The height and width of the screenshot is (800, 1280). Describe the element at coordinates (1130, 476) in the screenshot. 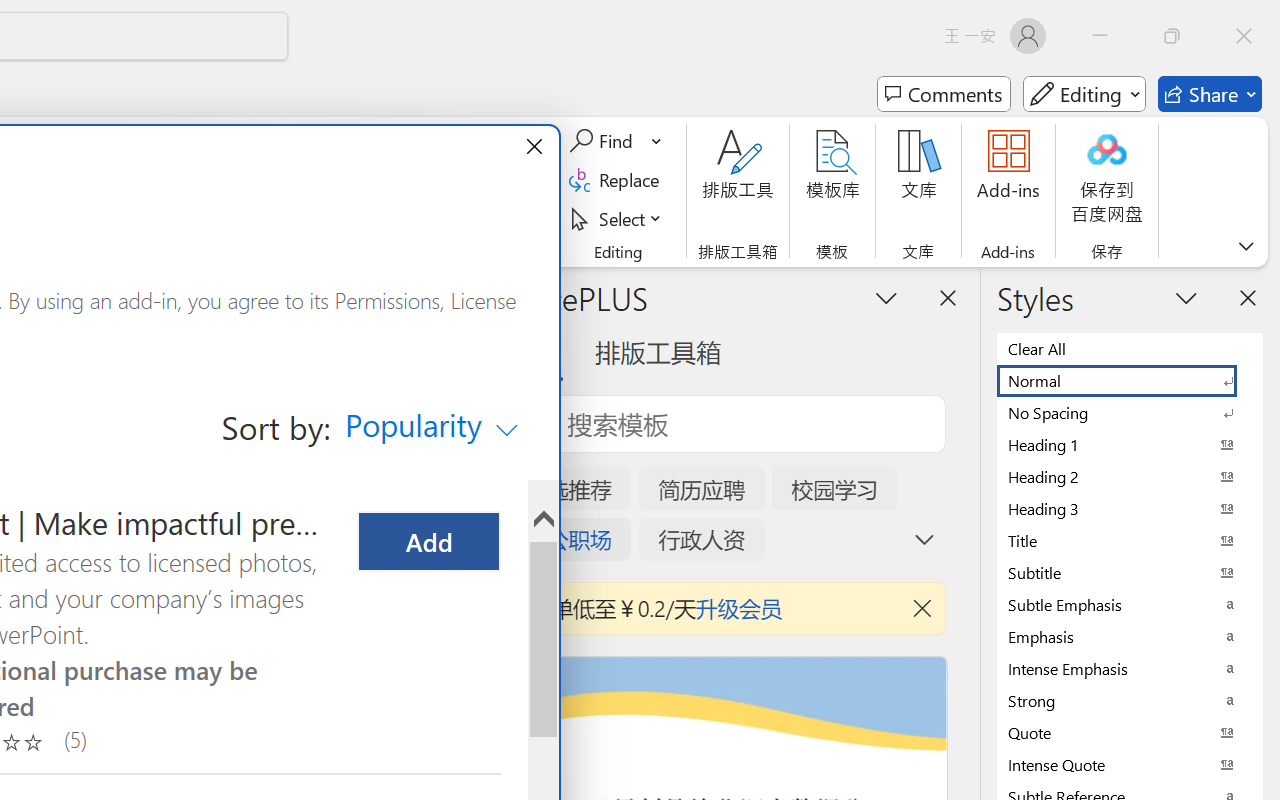

I see `Heading 2` at that location.